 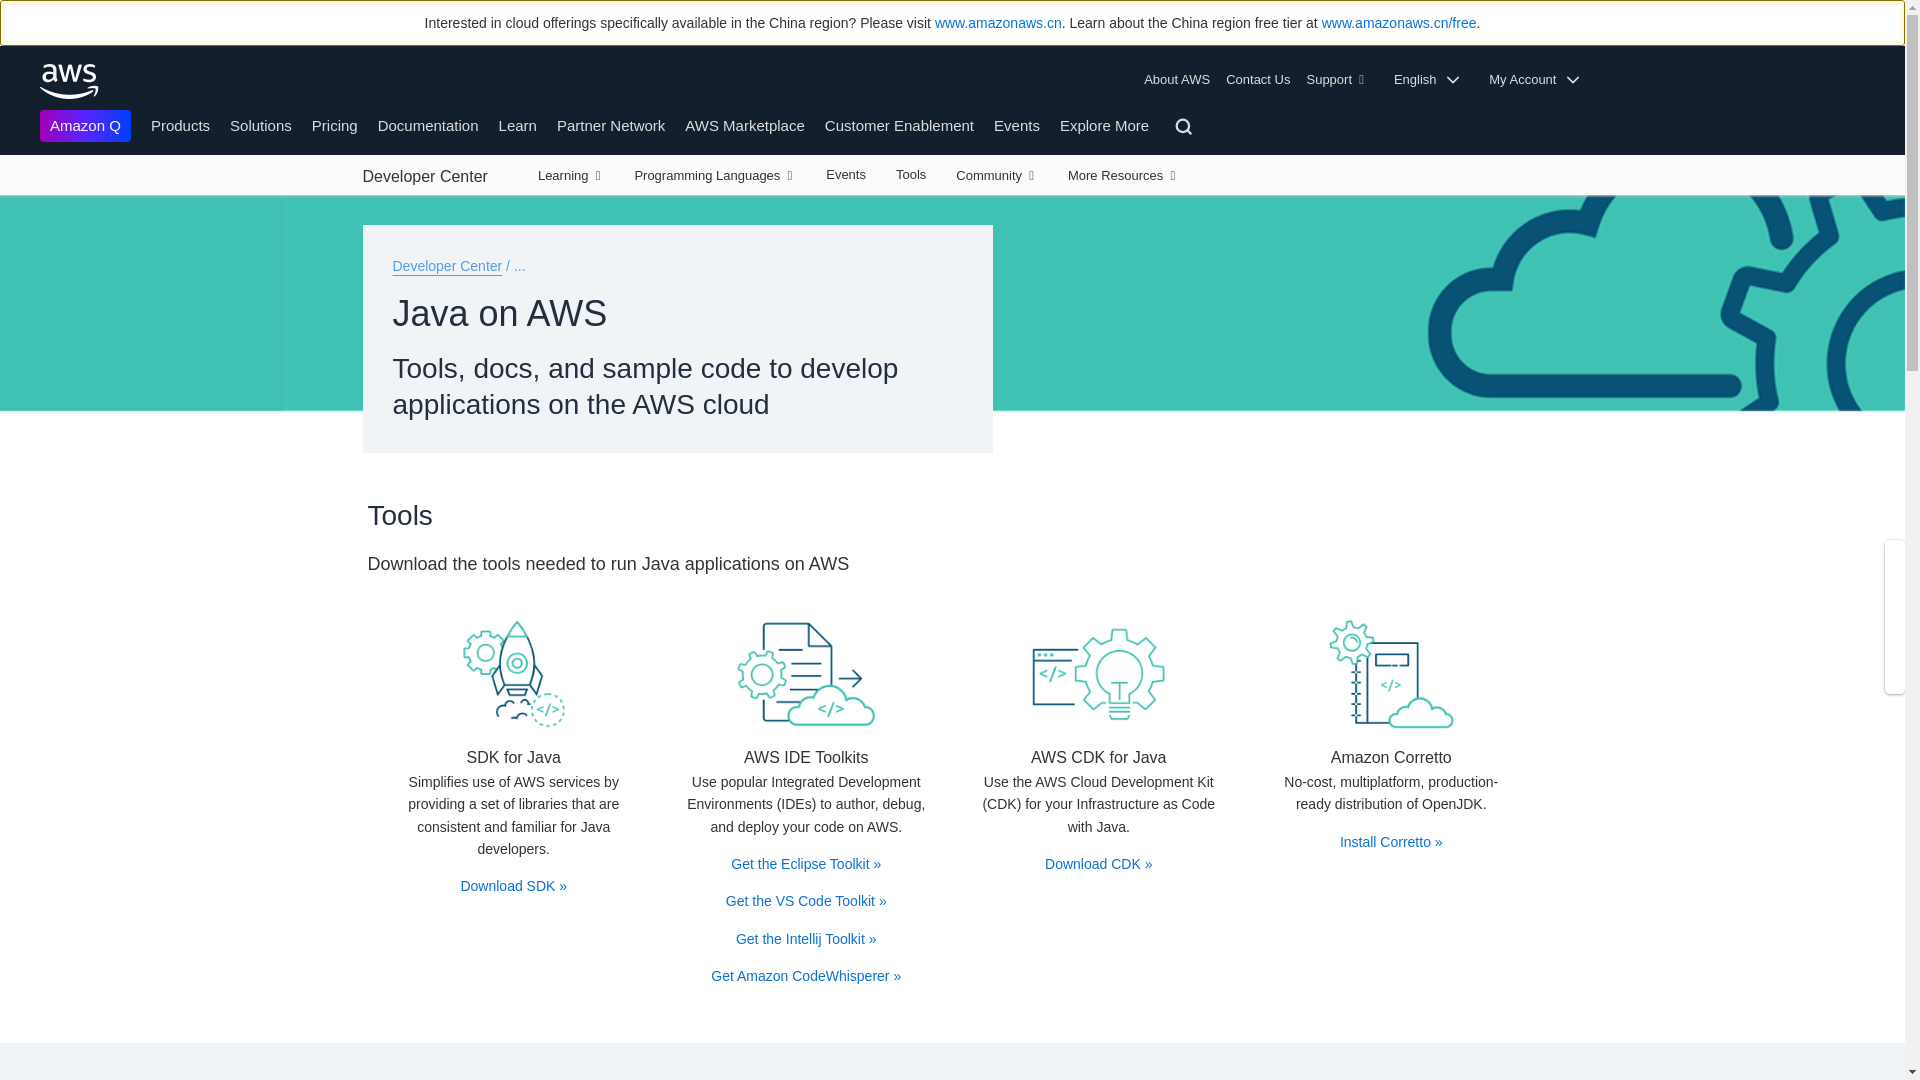 What do you see at coordinates (1180, 80) in the screenshot?
I see `About AWS` at bounding box center [1180, 80].